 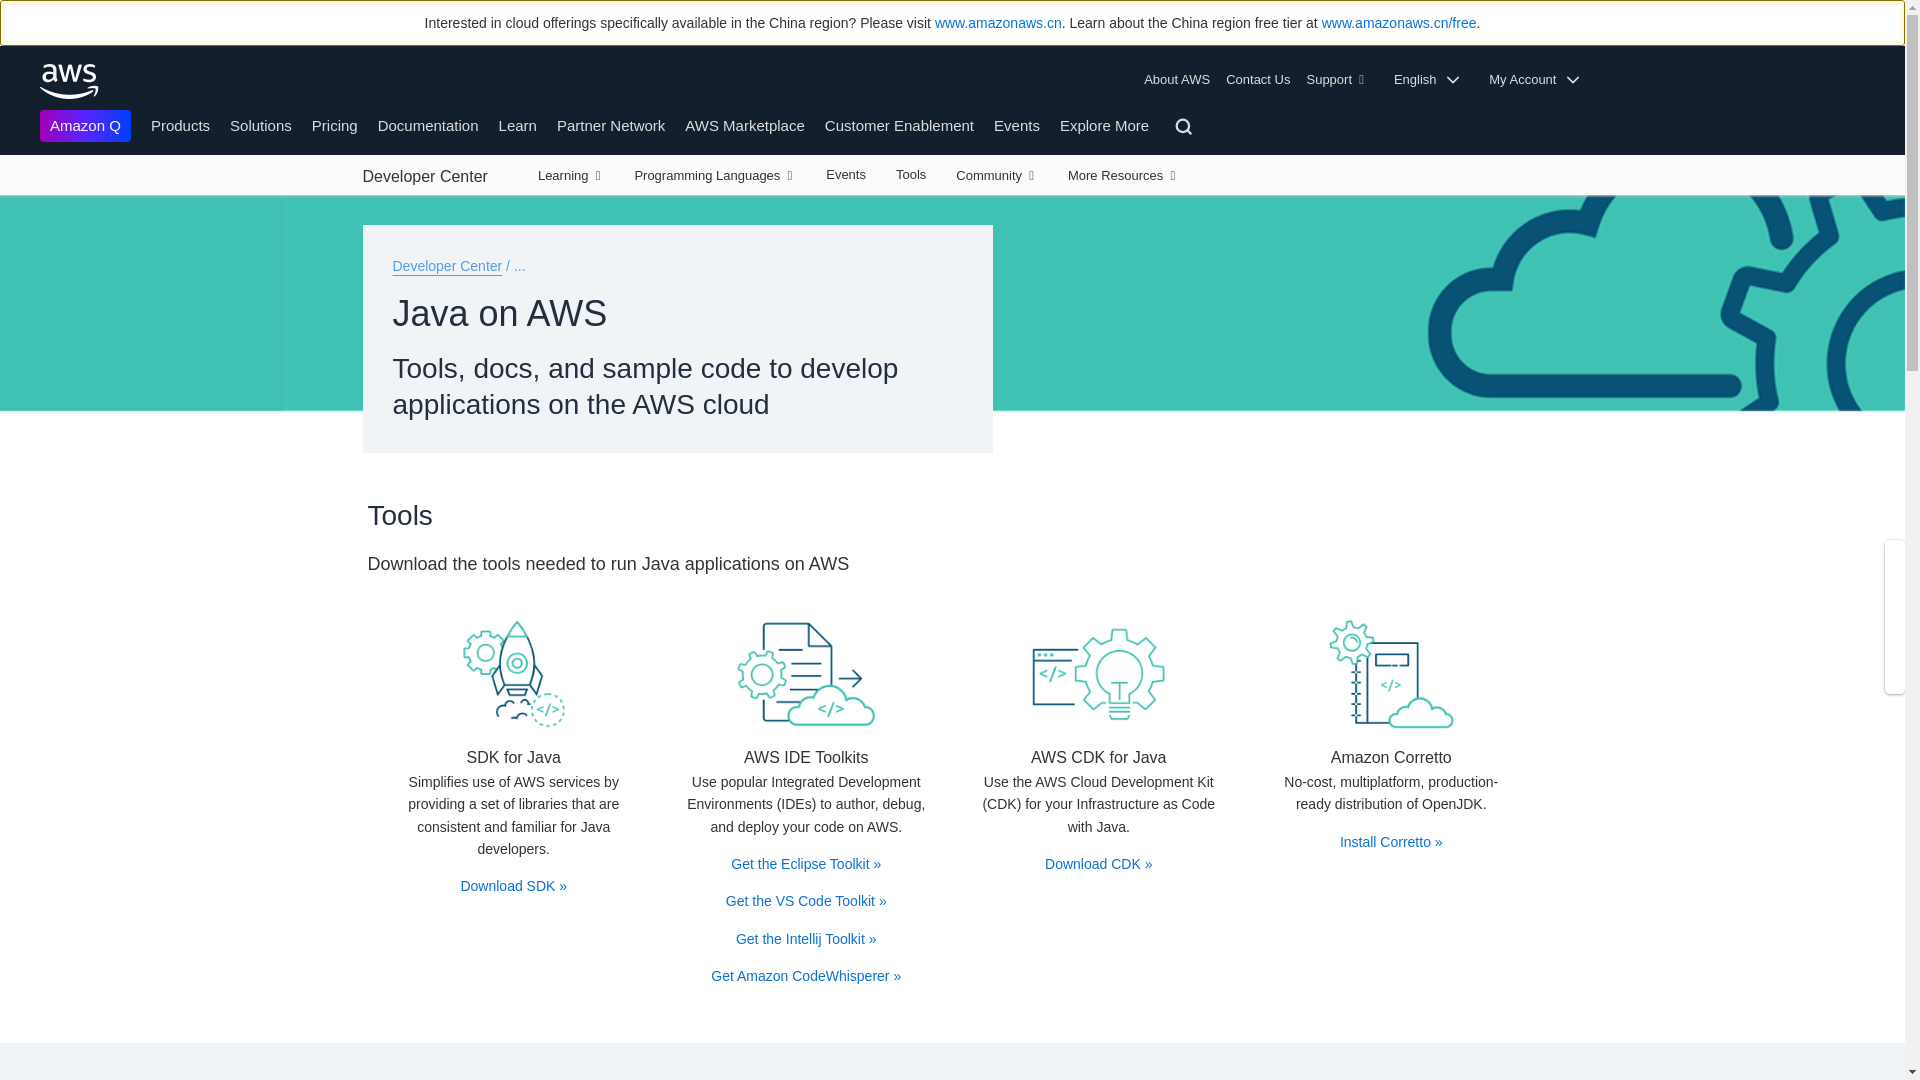 What do you see at coordinates (1180, 80) in the screenshot?
I see `About AWS` at bounding box center [1180, 80].